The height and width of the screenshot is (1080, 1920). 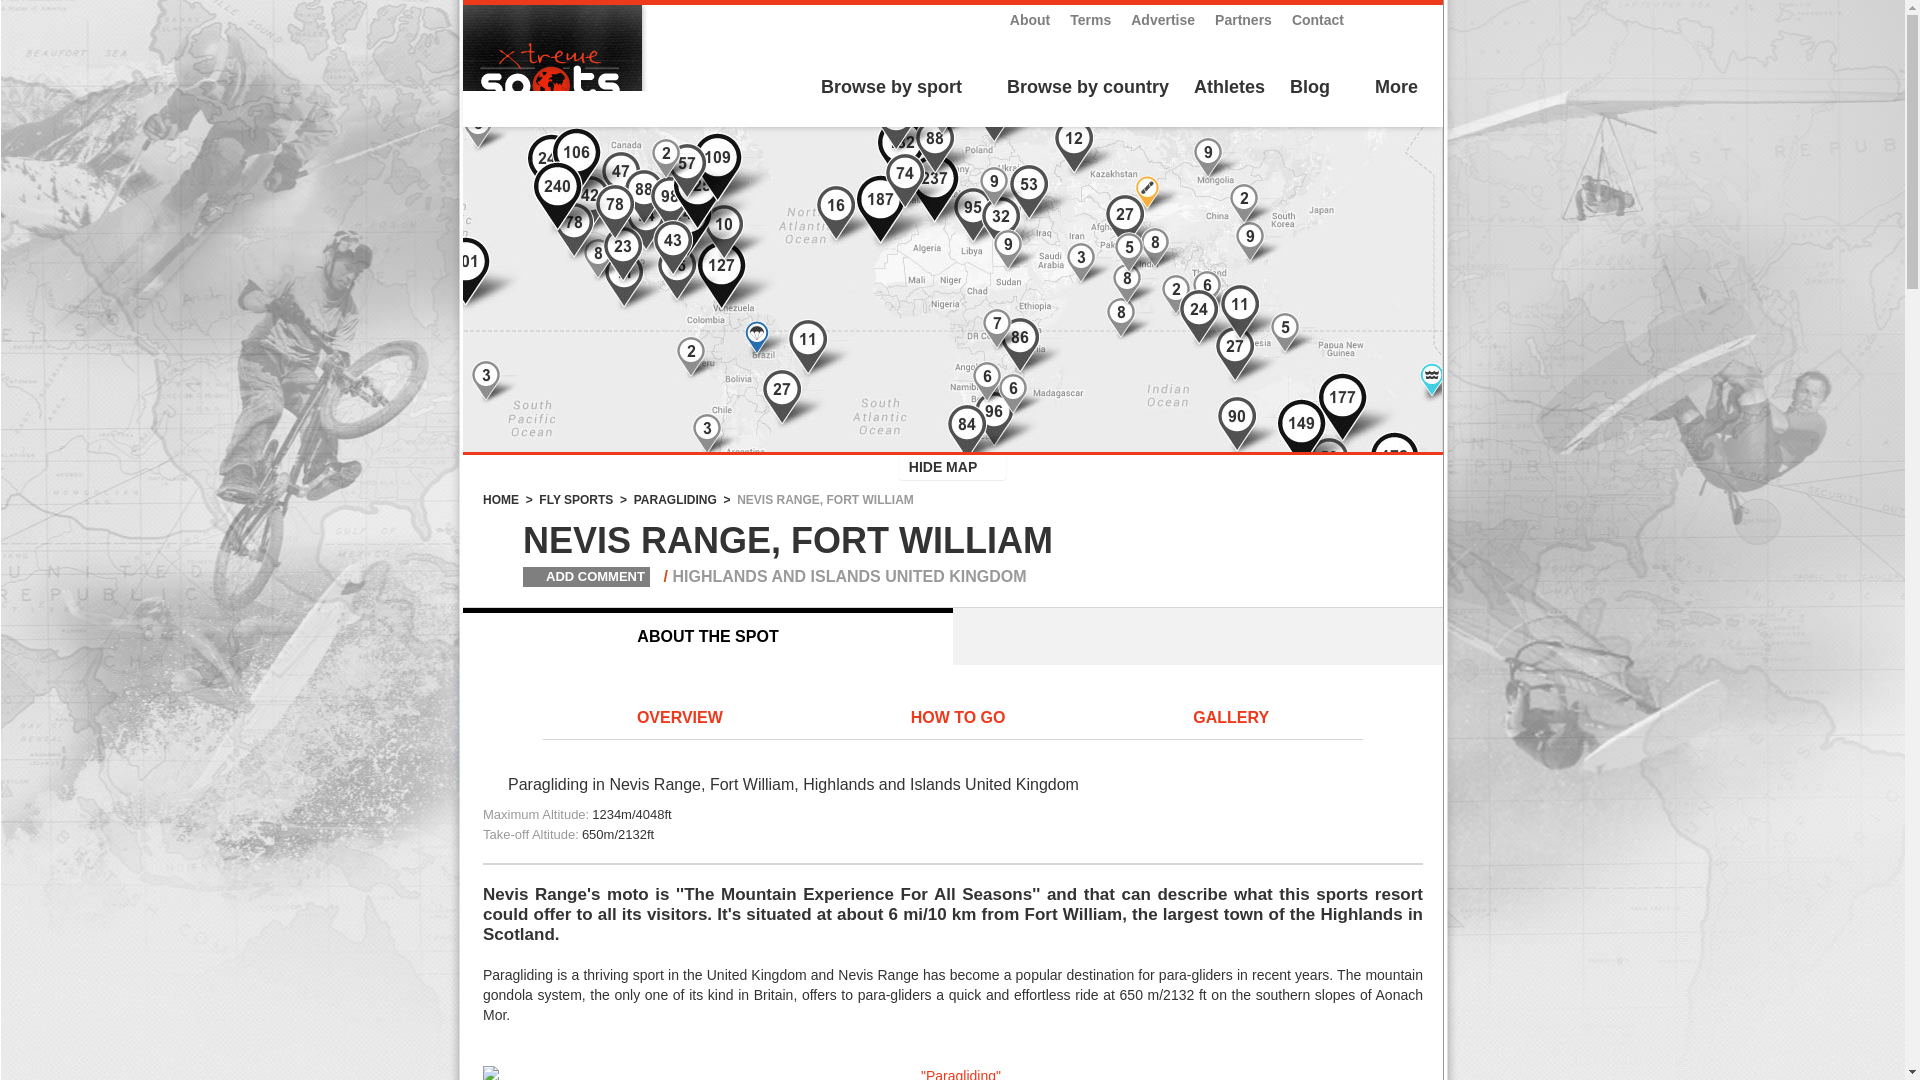 I want to click on Browse by sport, so click(x=888, y=89).